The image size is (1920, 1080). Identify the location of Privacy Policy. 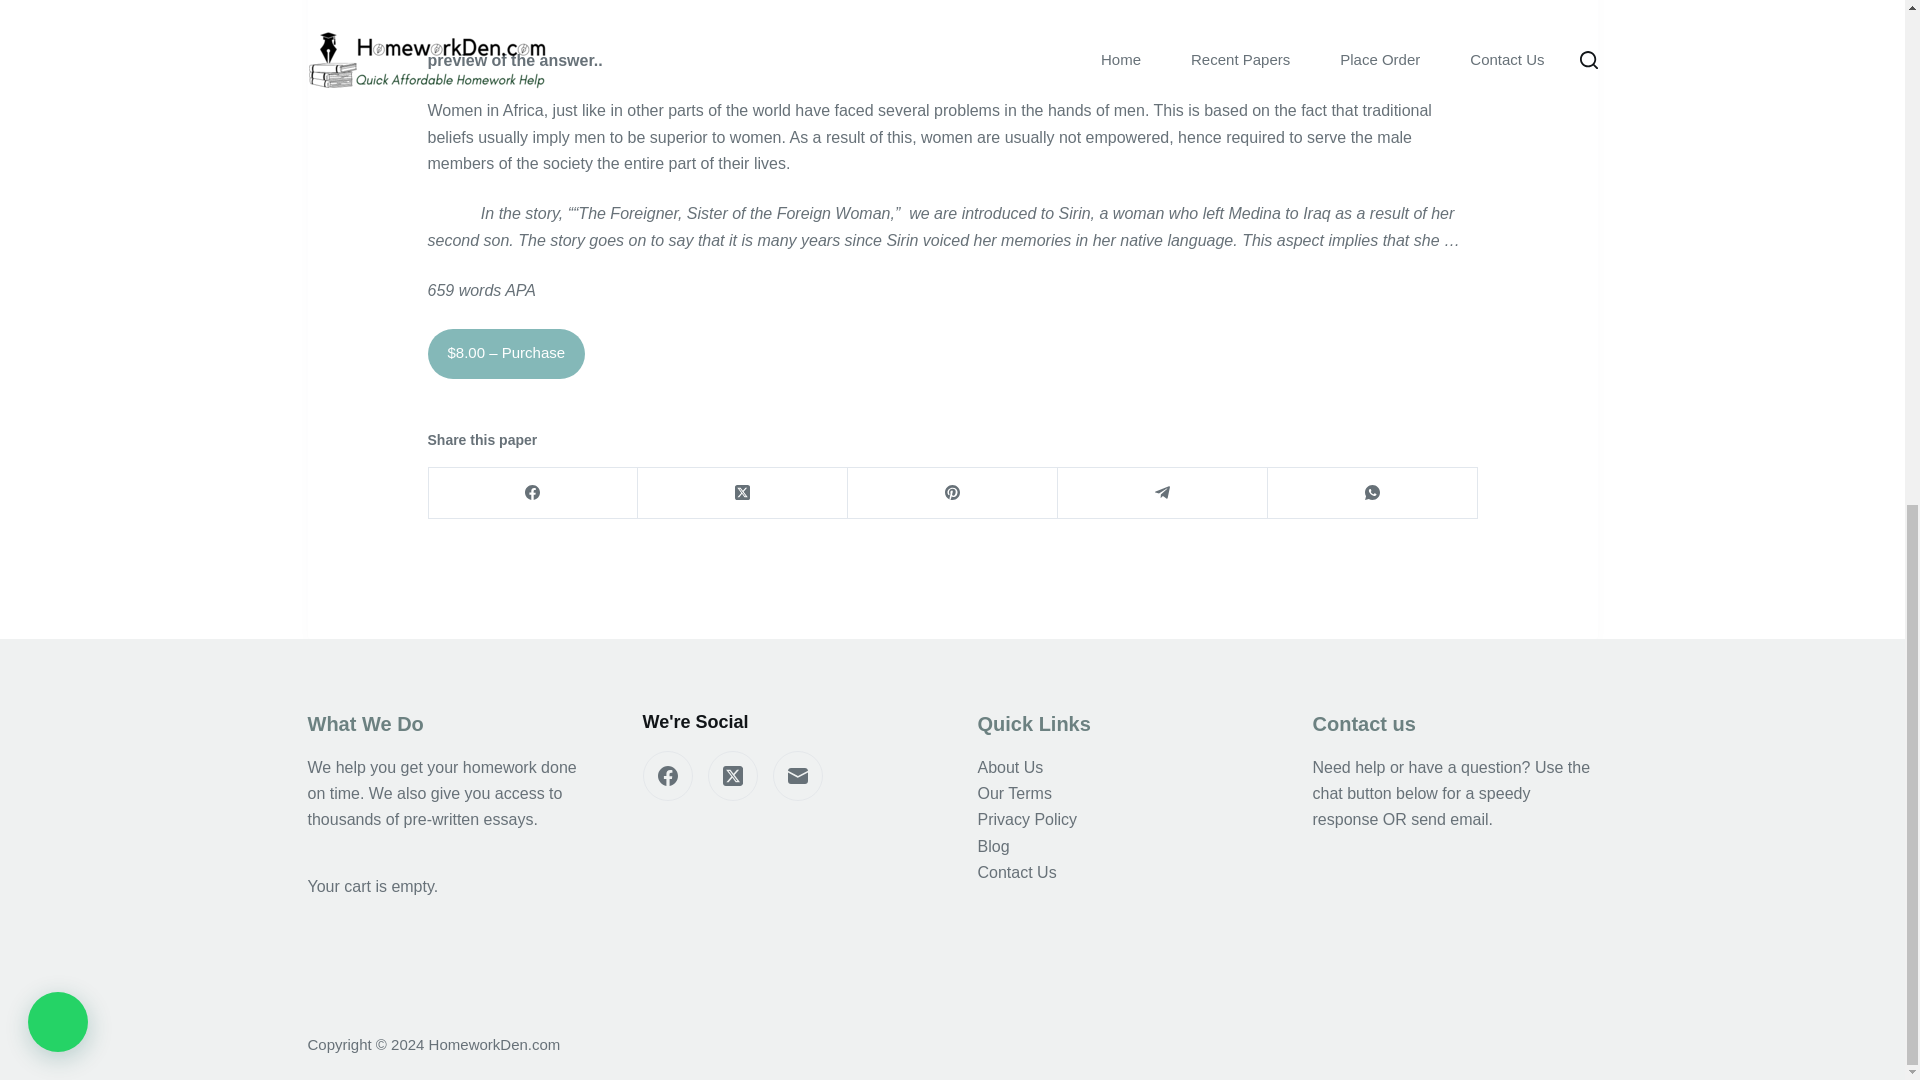
(1027, 820).